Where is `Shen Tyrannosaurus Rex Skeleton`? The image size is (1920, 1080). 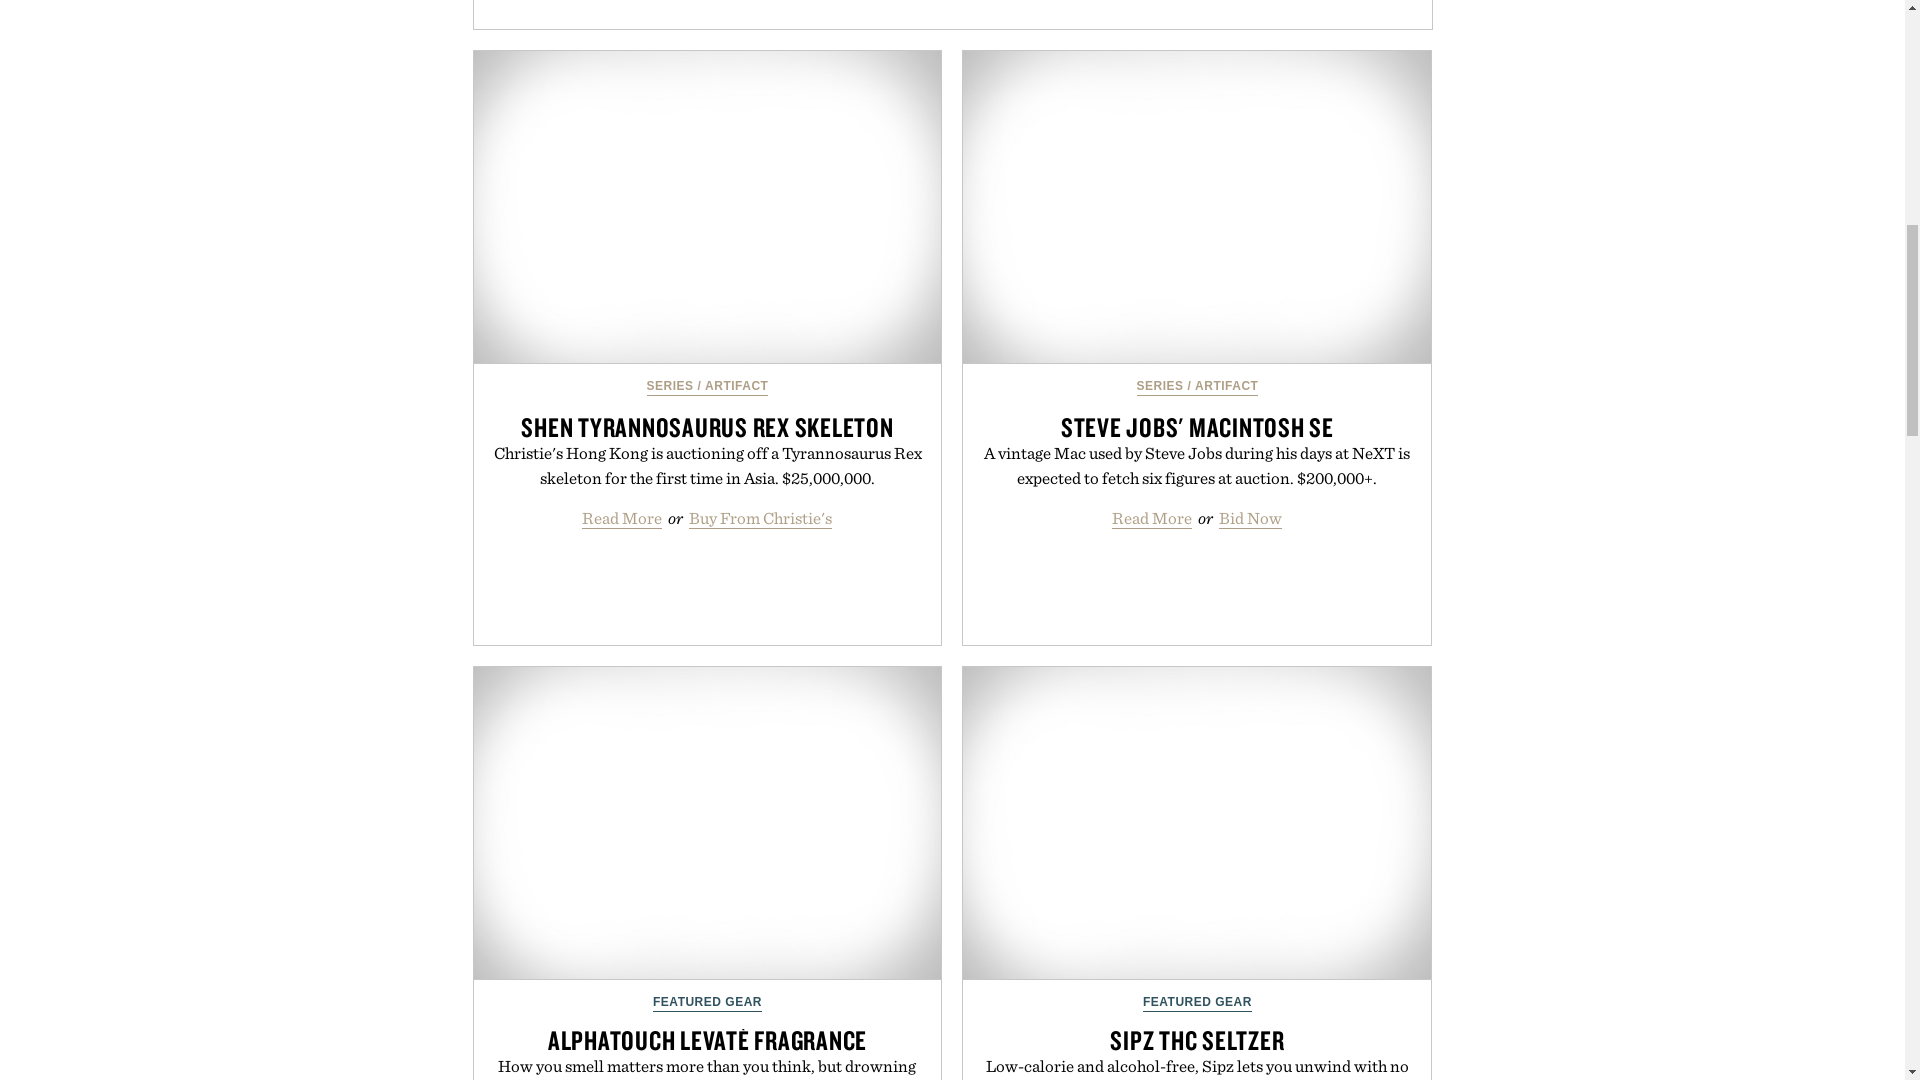
Shen Tyrannosaurus Rex Skeleton is located at coordinates (708, 206).